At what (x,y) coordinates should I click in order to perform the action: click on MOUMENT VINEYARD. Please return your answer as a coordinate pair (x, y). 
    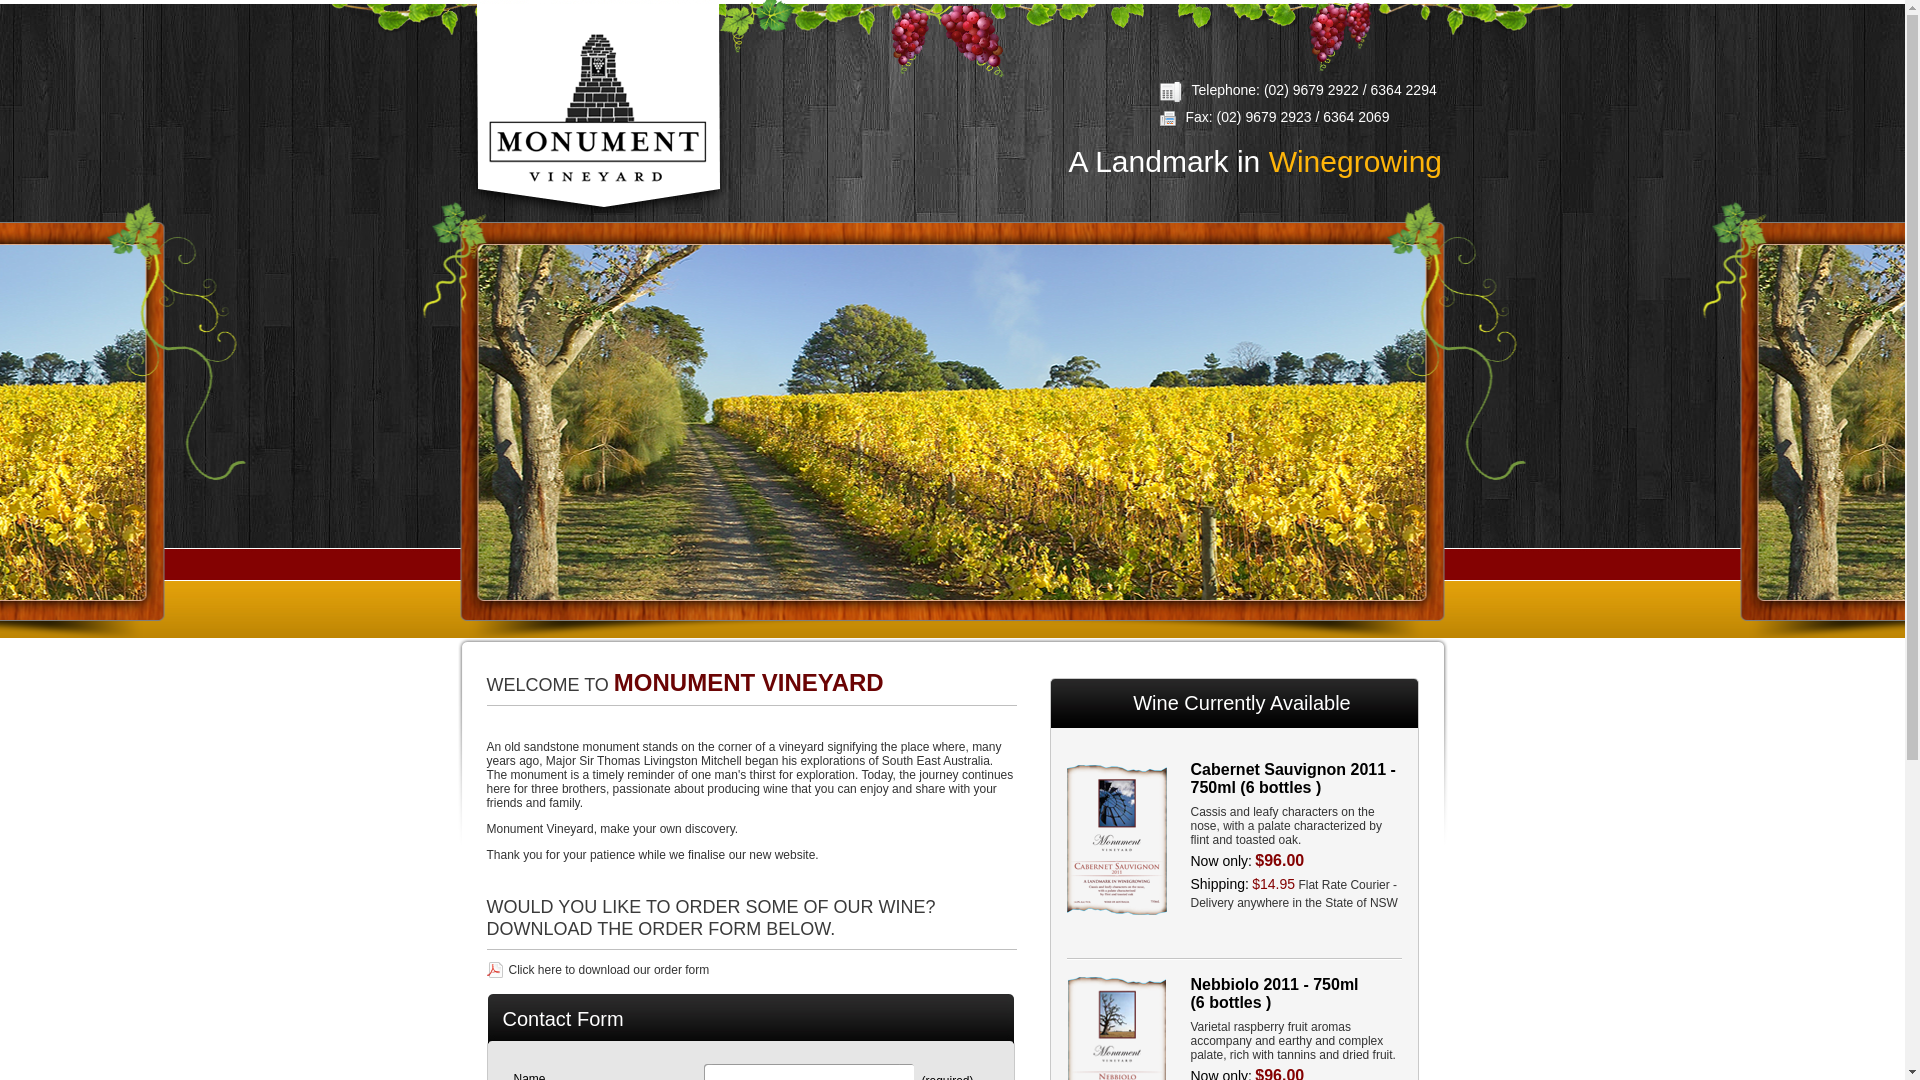
    Looking at the image, I should click on (597, 108).